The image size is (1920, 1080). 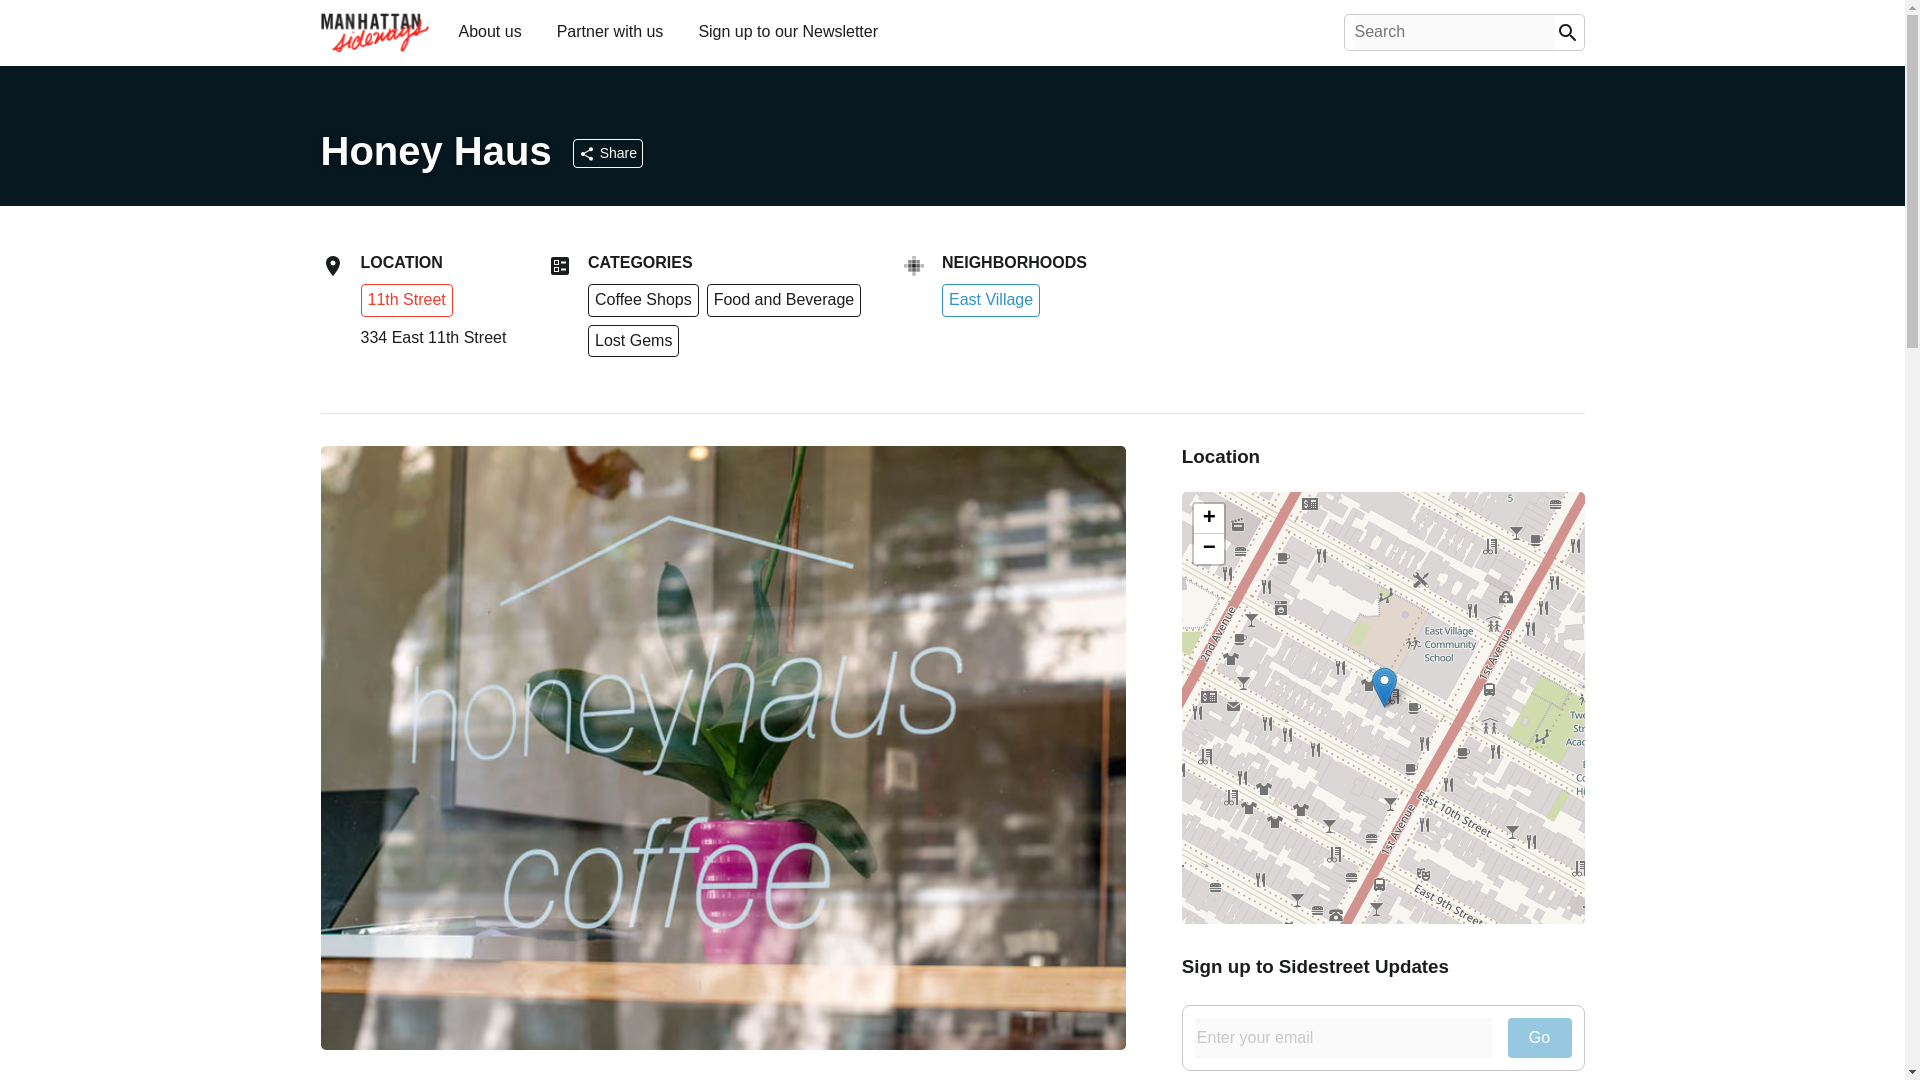 I want to click on Share, so click(x=608, y=153).